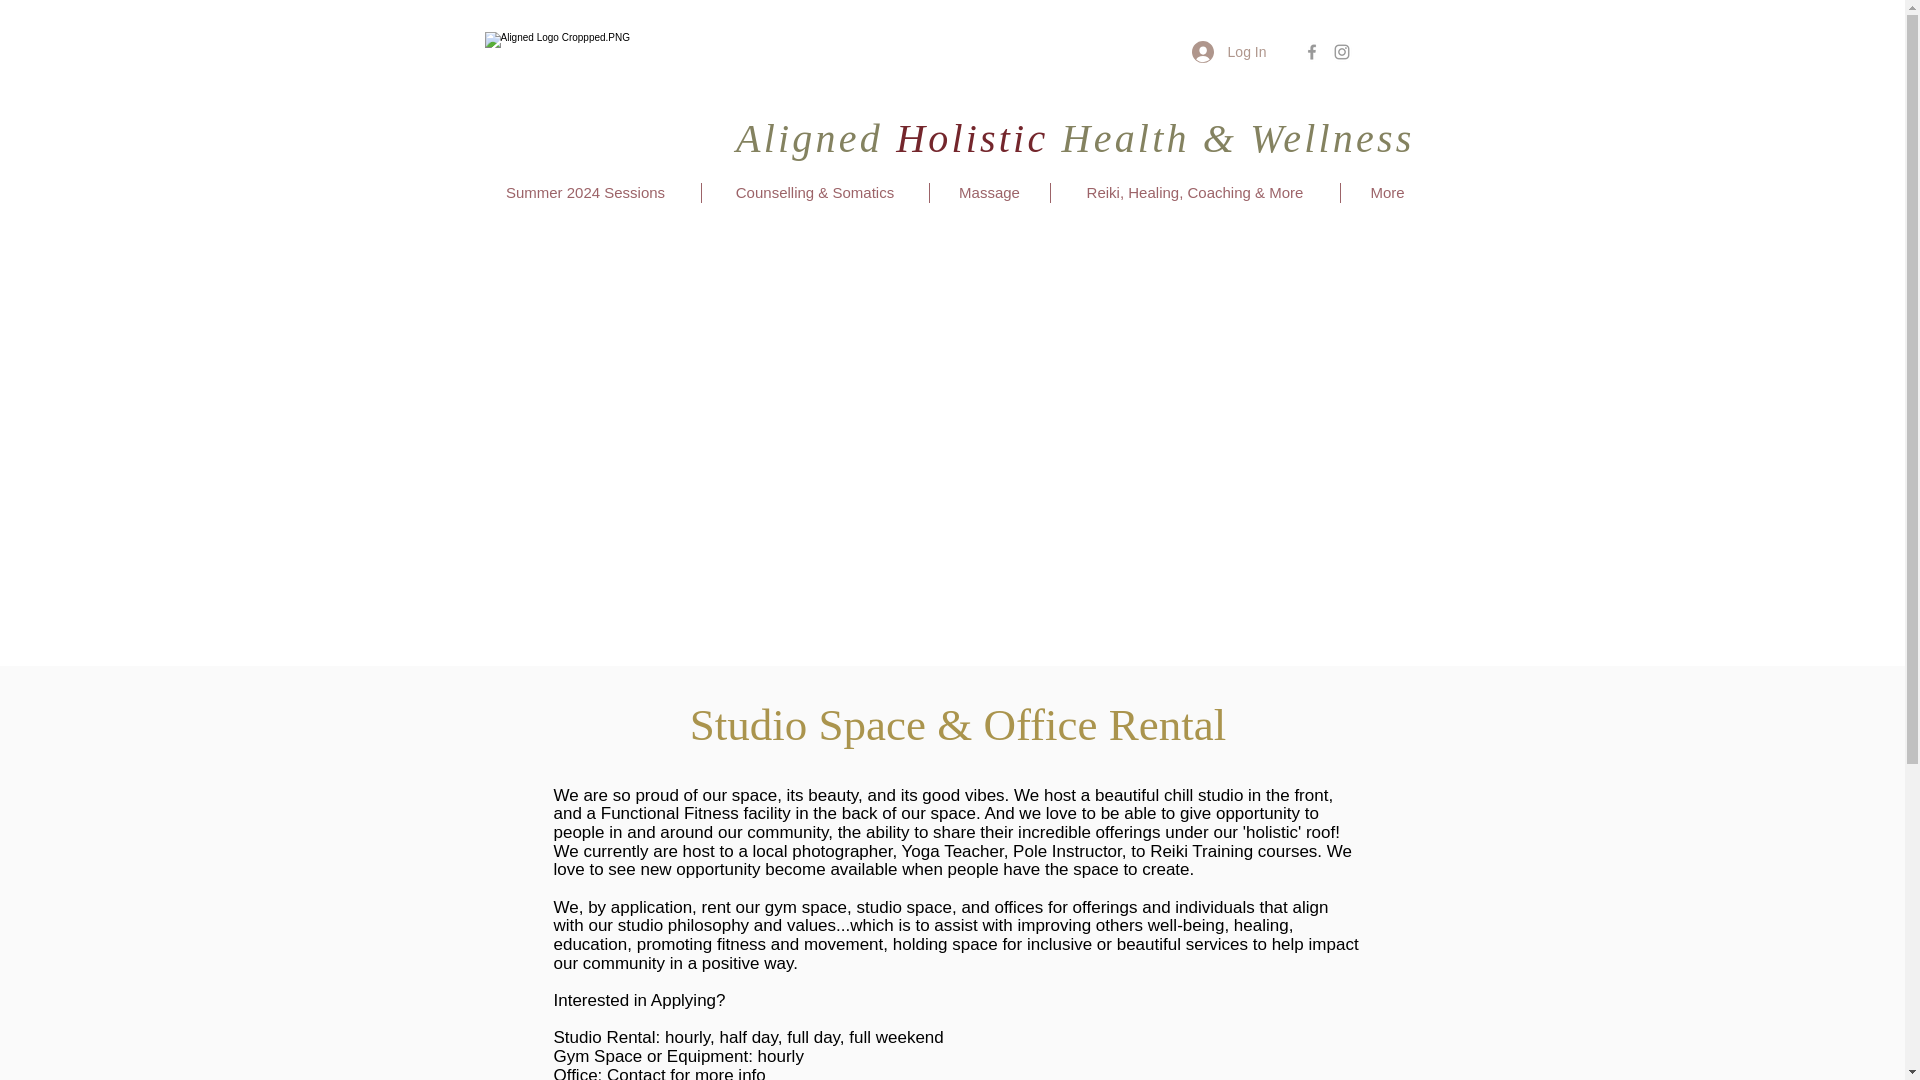 This screenshot has height=1080, width=1920. I want to click on Summer 2024 Sessions, so click(585, 192).